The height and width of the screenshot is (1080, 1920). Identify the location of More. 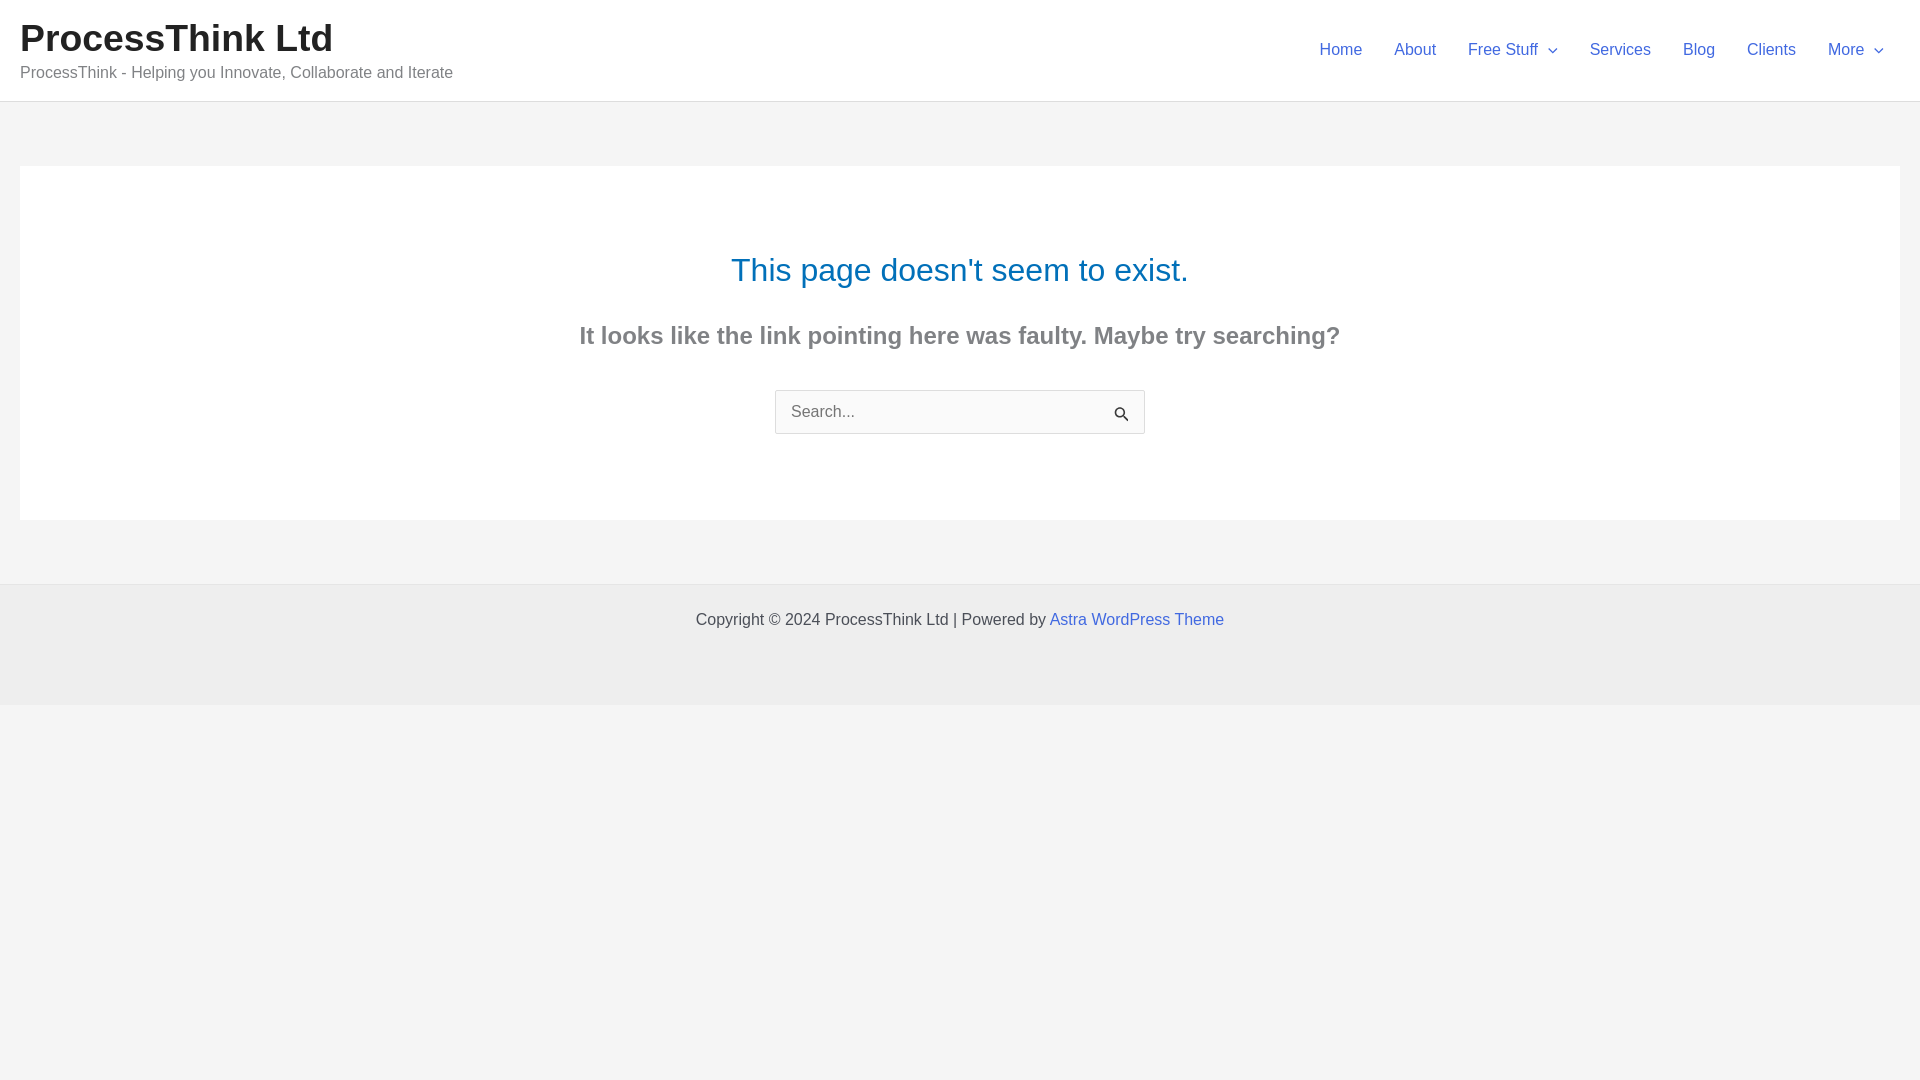
(1856, 50).